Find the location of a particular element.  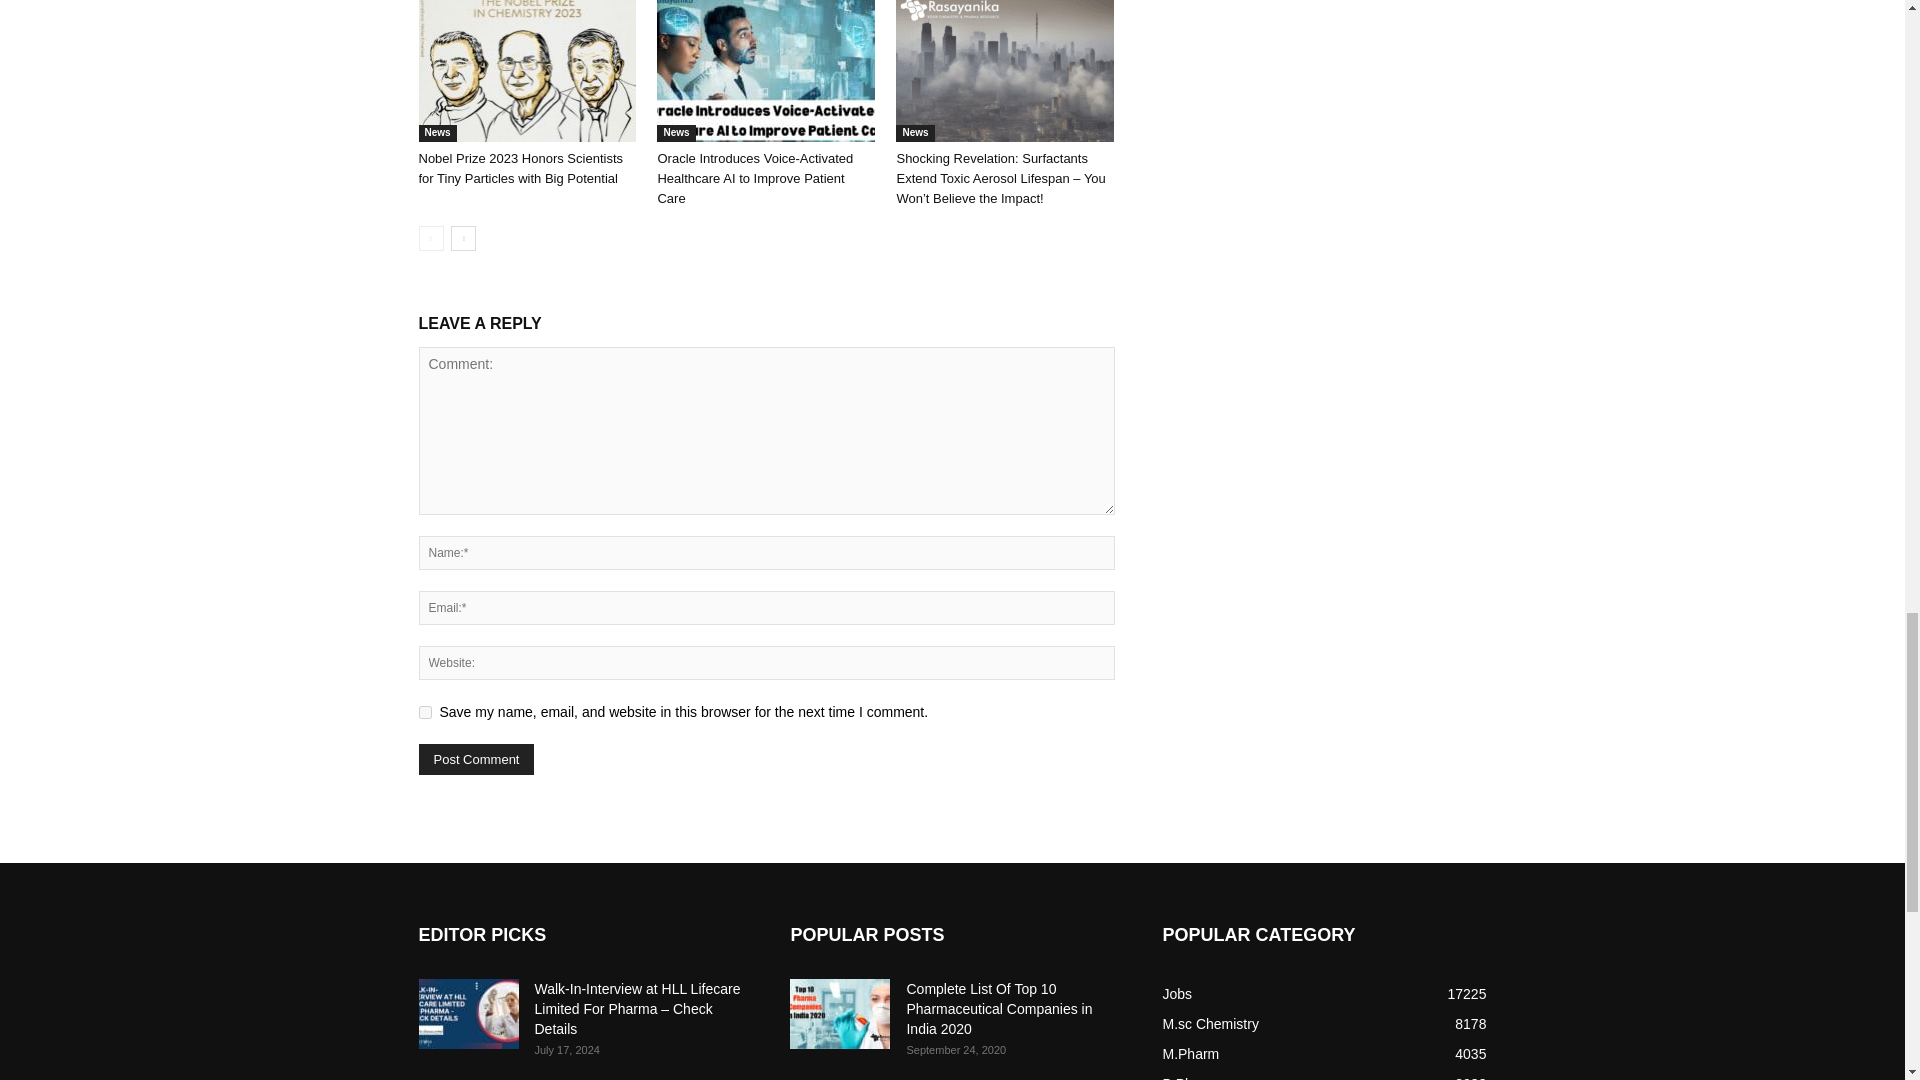

yes is located at coordinates (424, 712).